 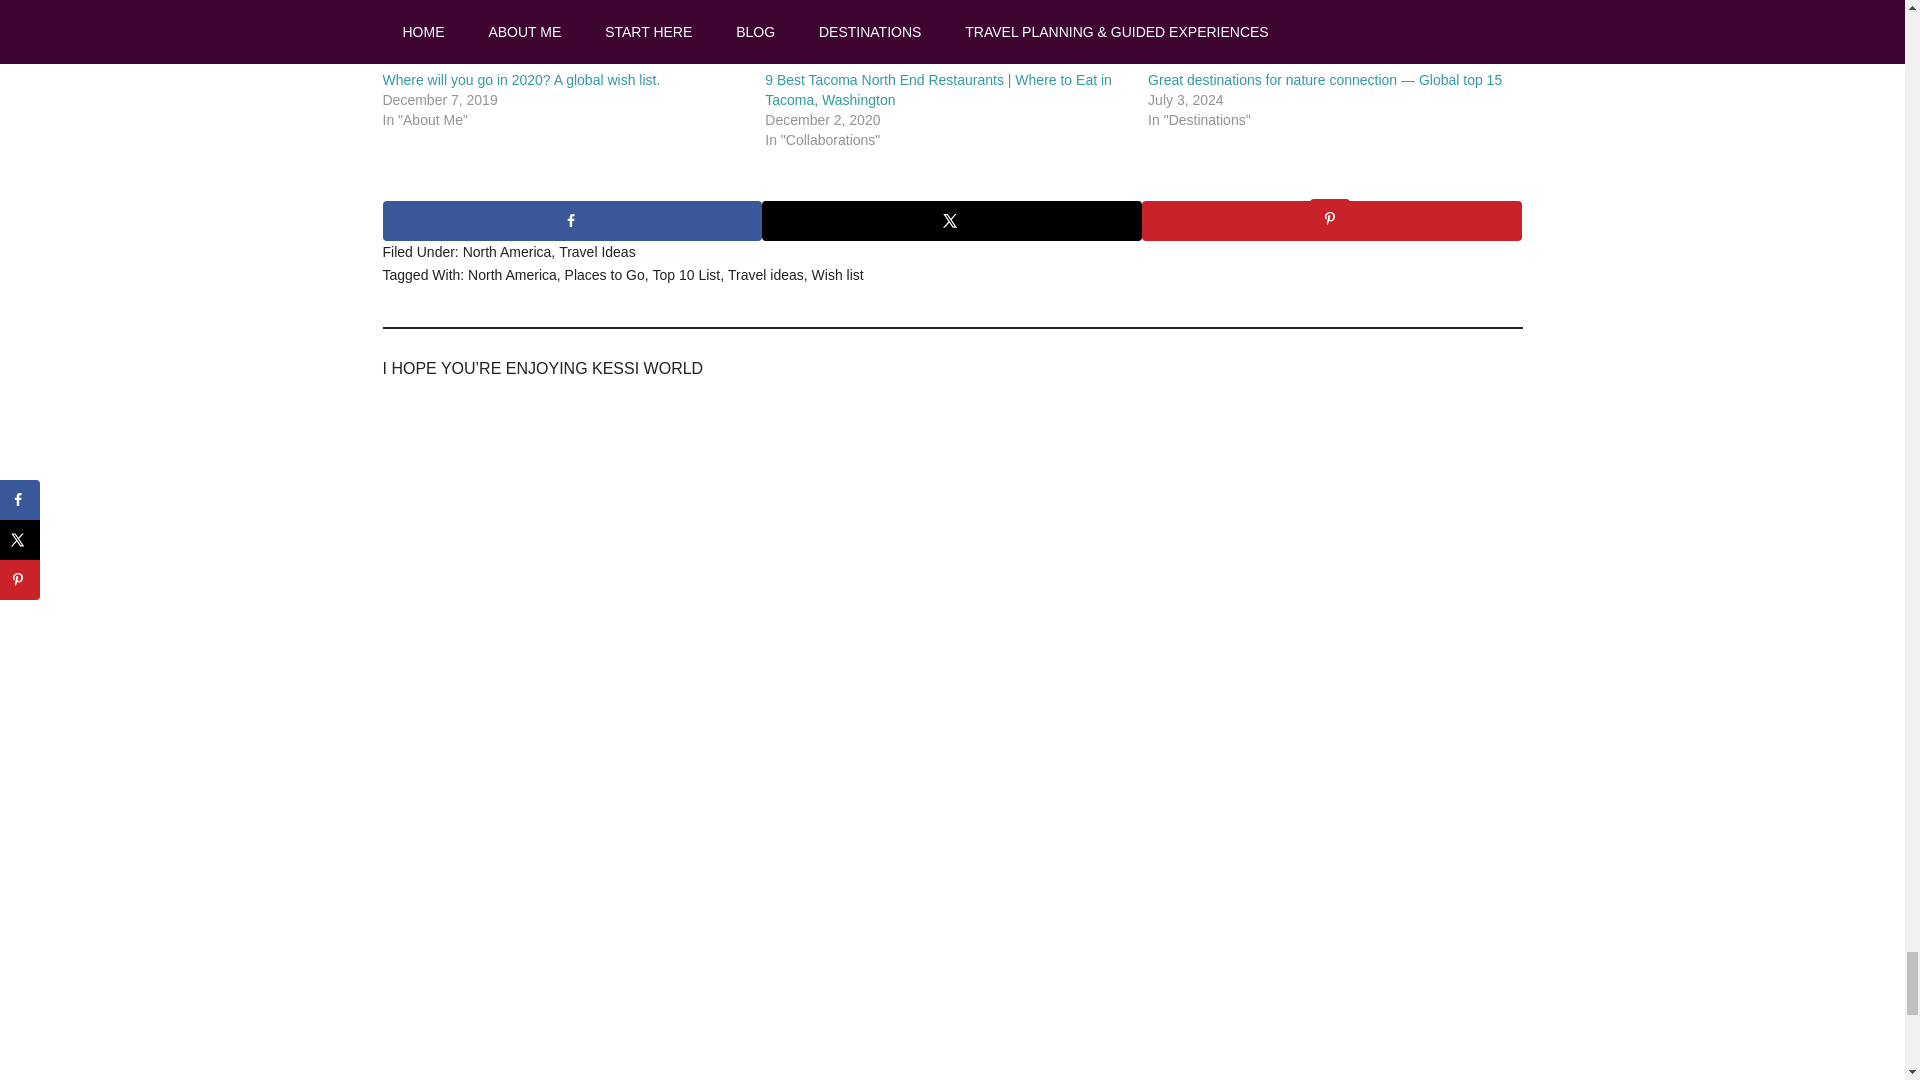 I want to click on Where will you go in 2020?  A global wish list., so click(x=563, y=35).